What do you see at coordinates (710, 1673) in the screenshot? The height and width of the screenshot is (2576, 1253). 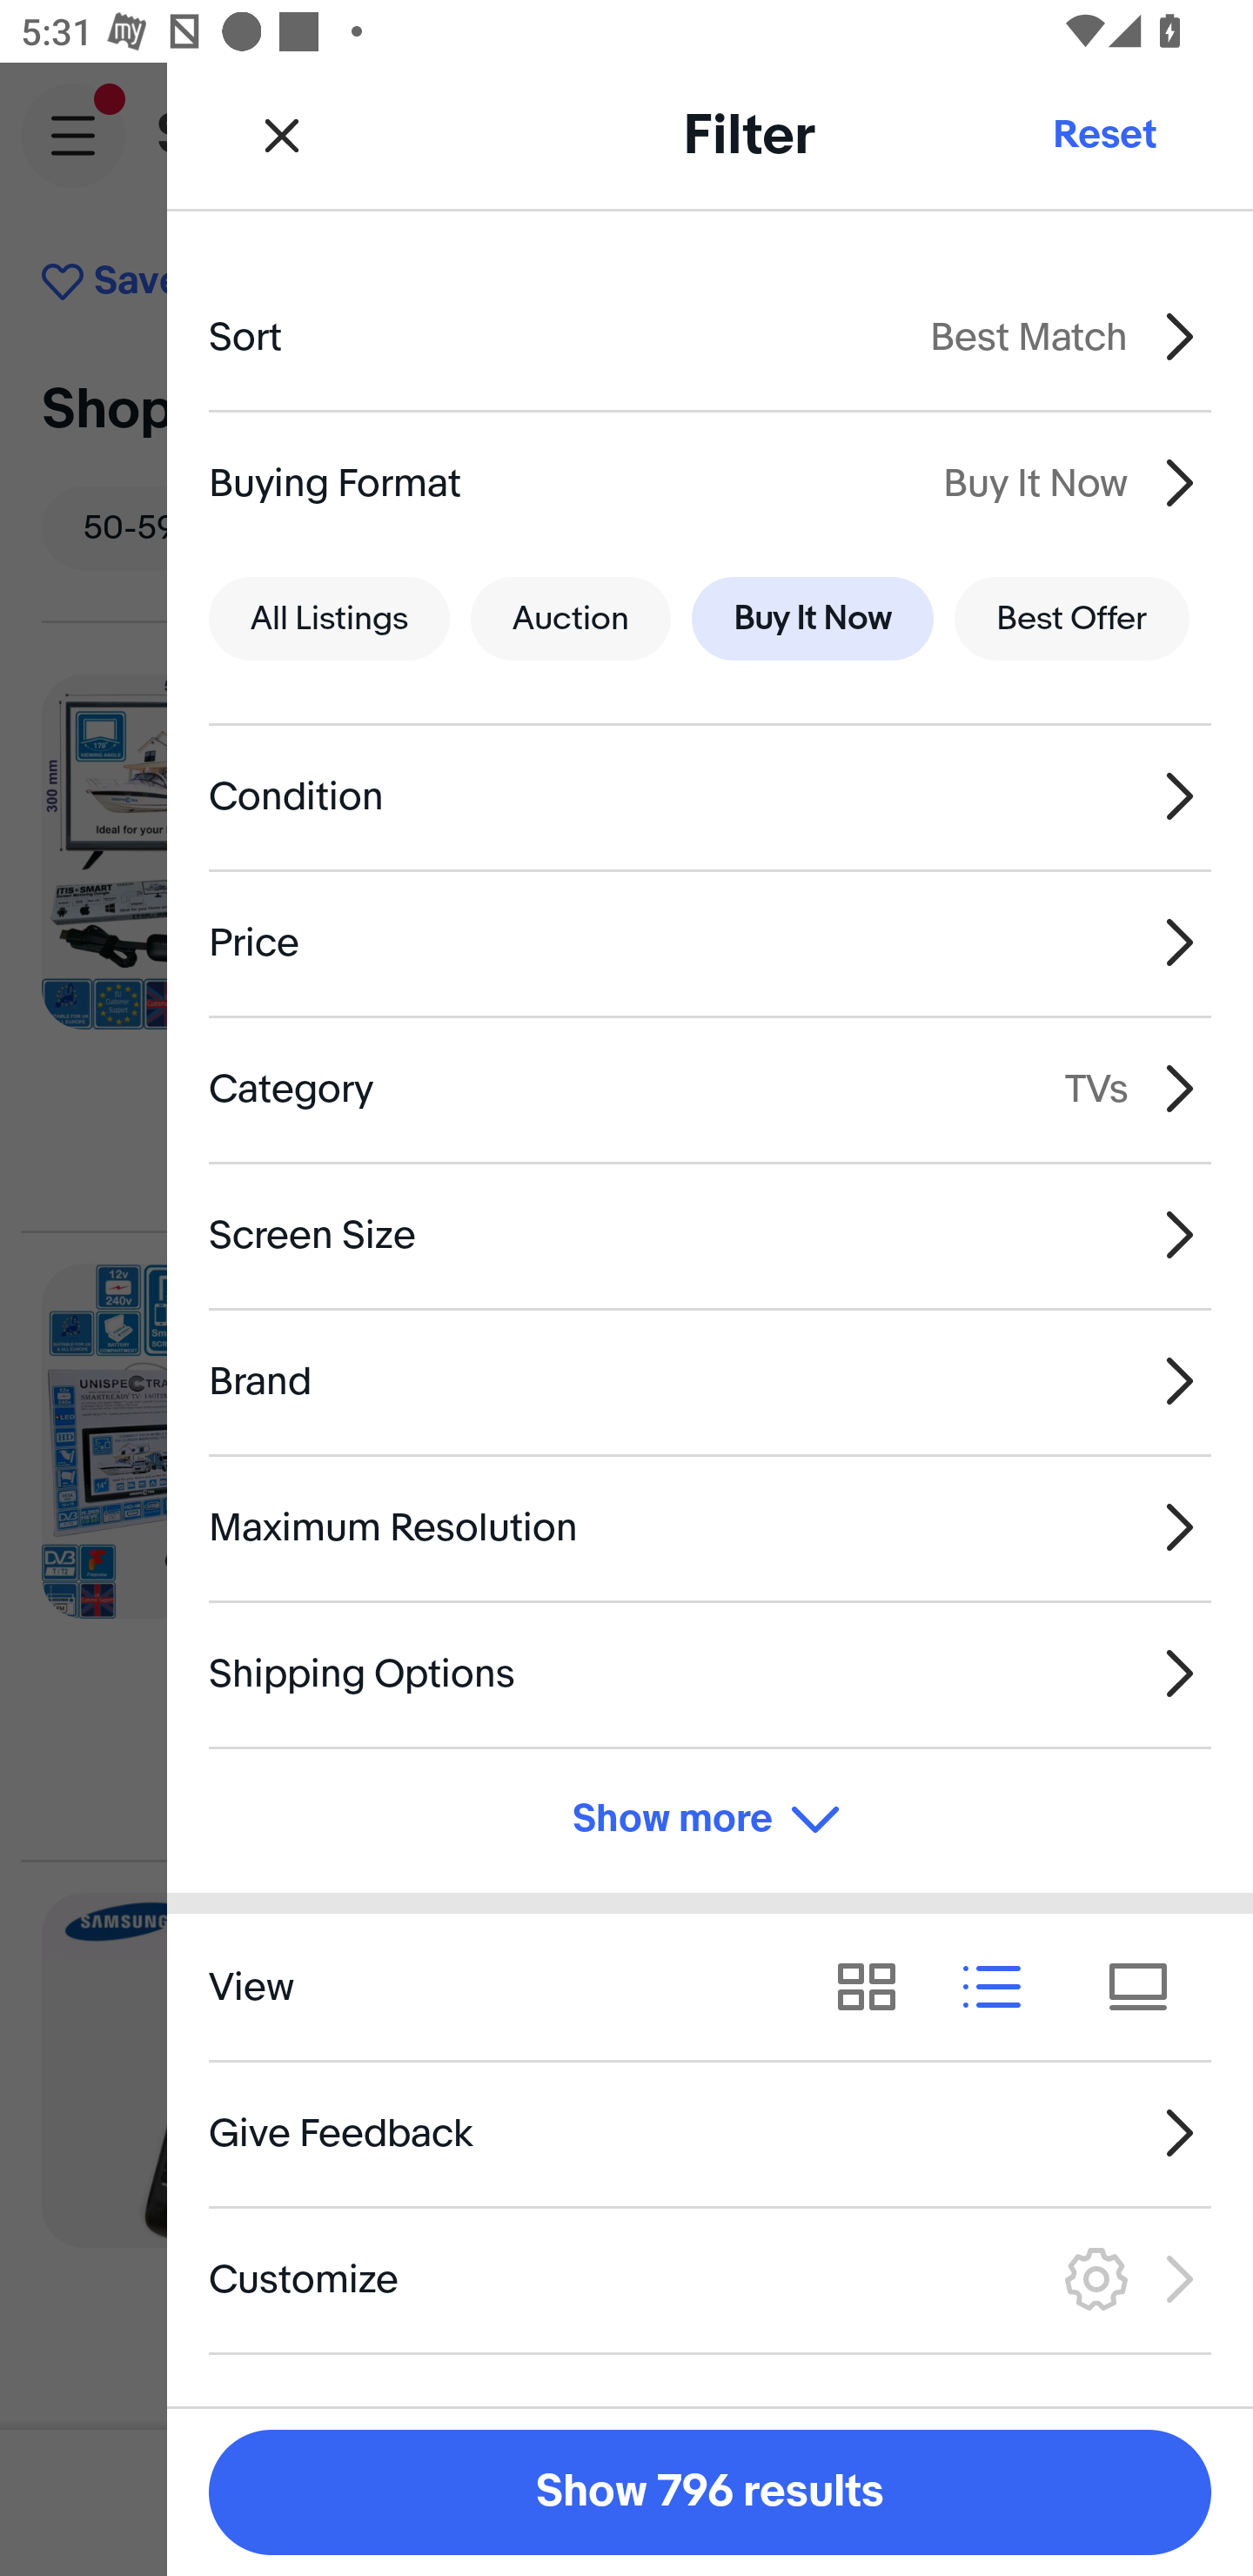 I see `Shipping Options` at bounding box center [710, 1673].